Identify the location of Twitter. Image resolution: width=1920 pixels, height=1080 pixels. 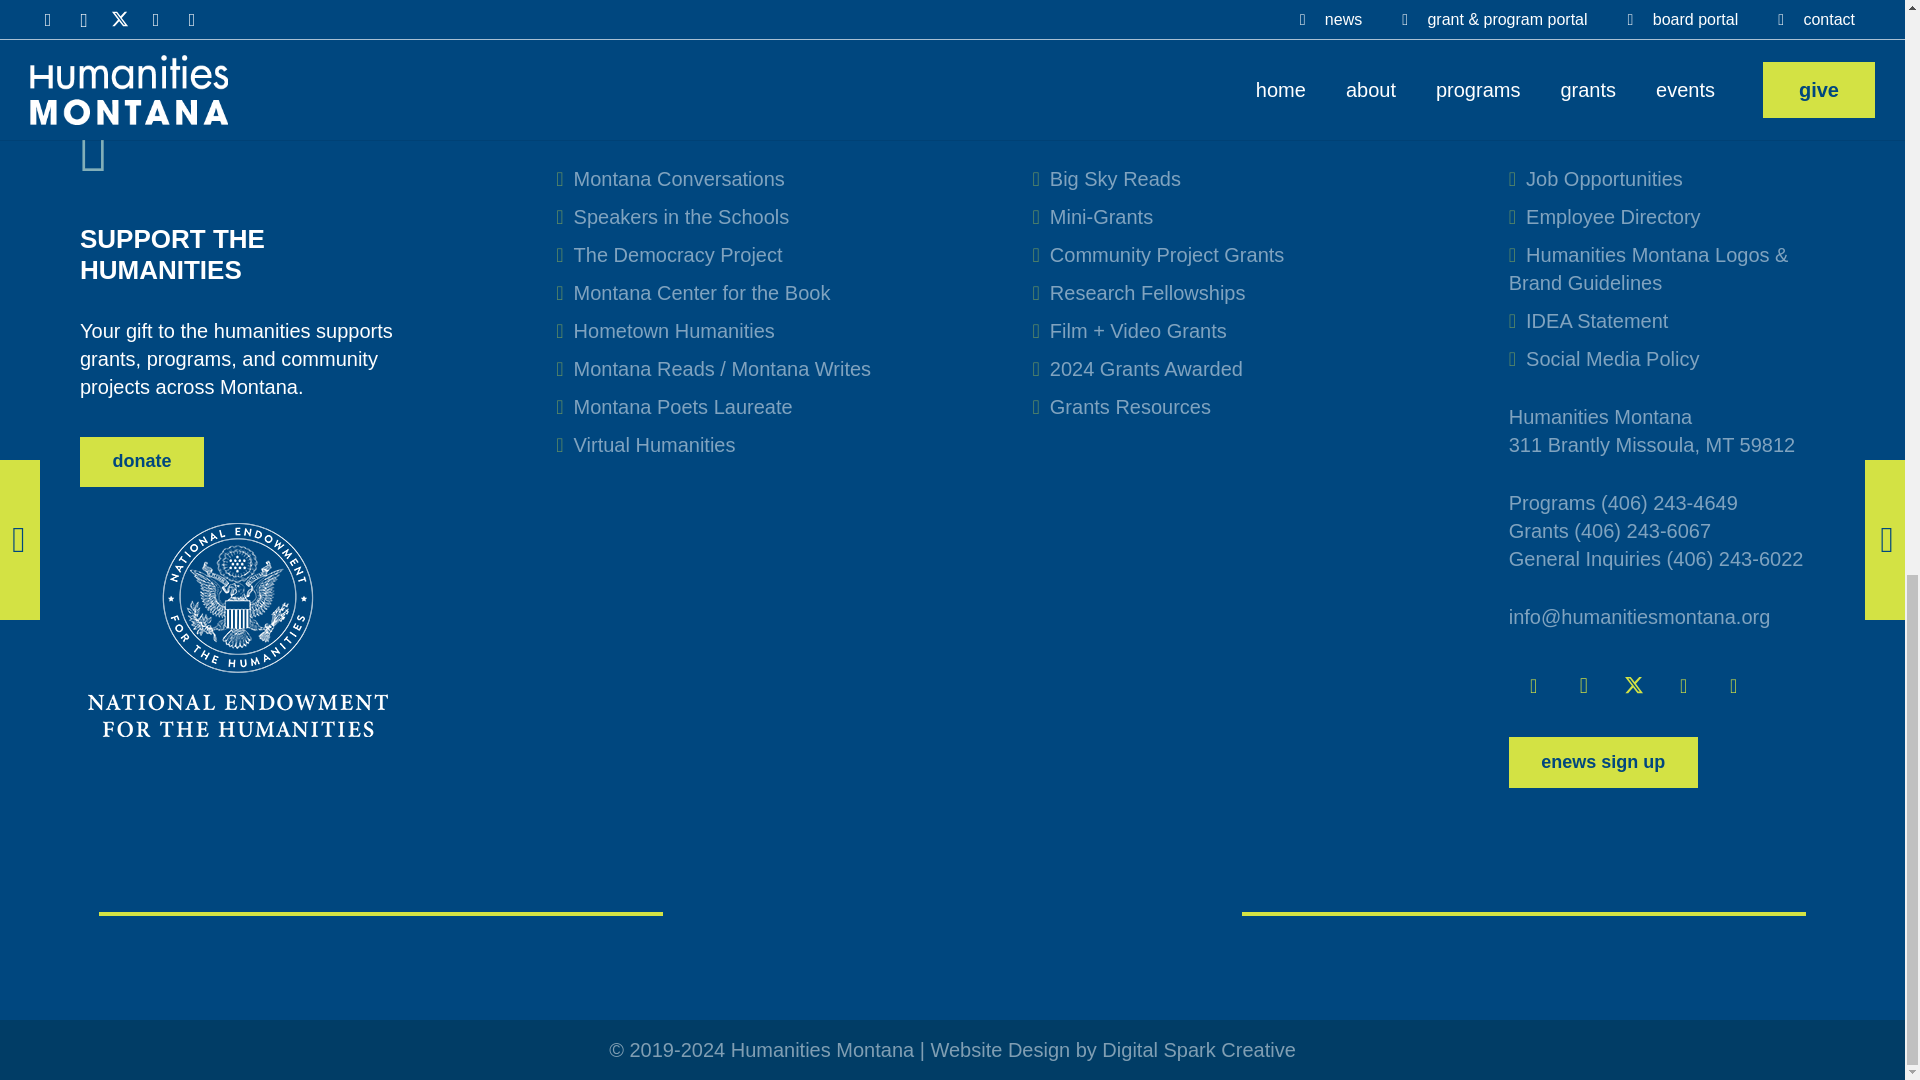
(1633, 685).